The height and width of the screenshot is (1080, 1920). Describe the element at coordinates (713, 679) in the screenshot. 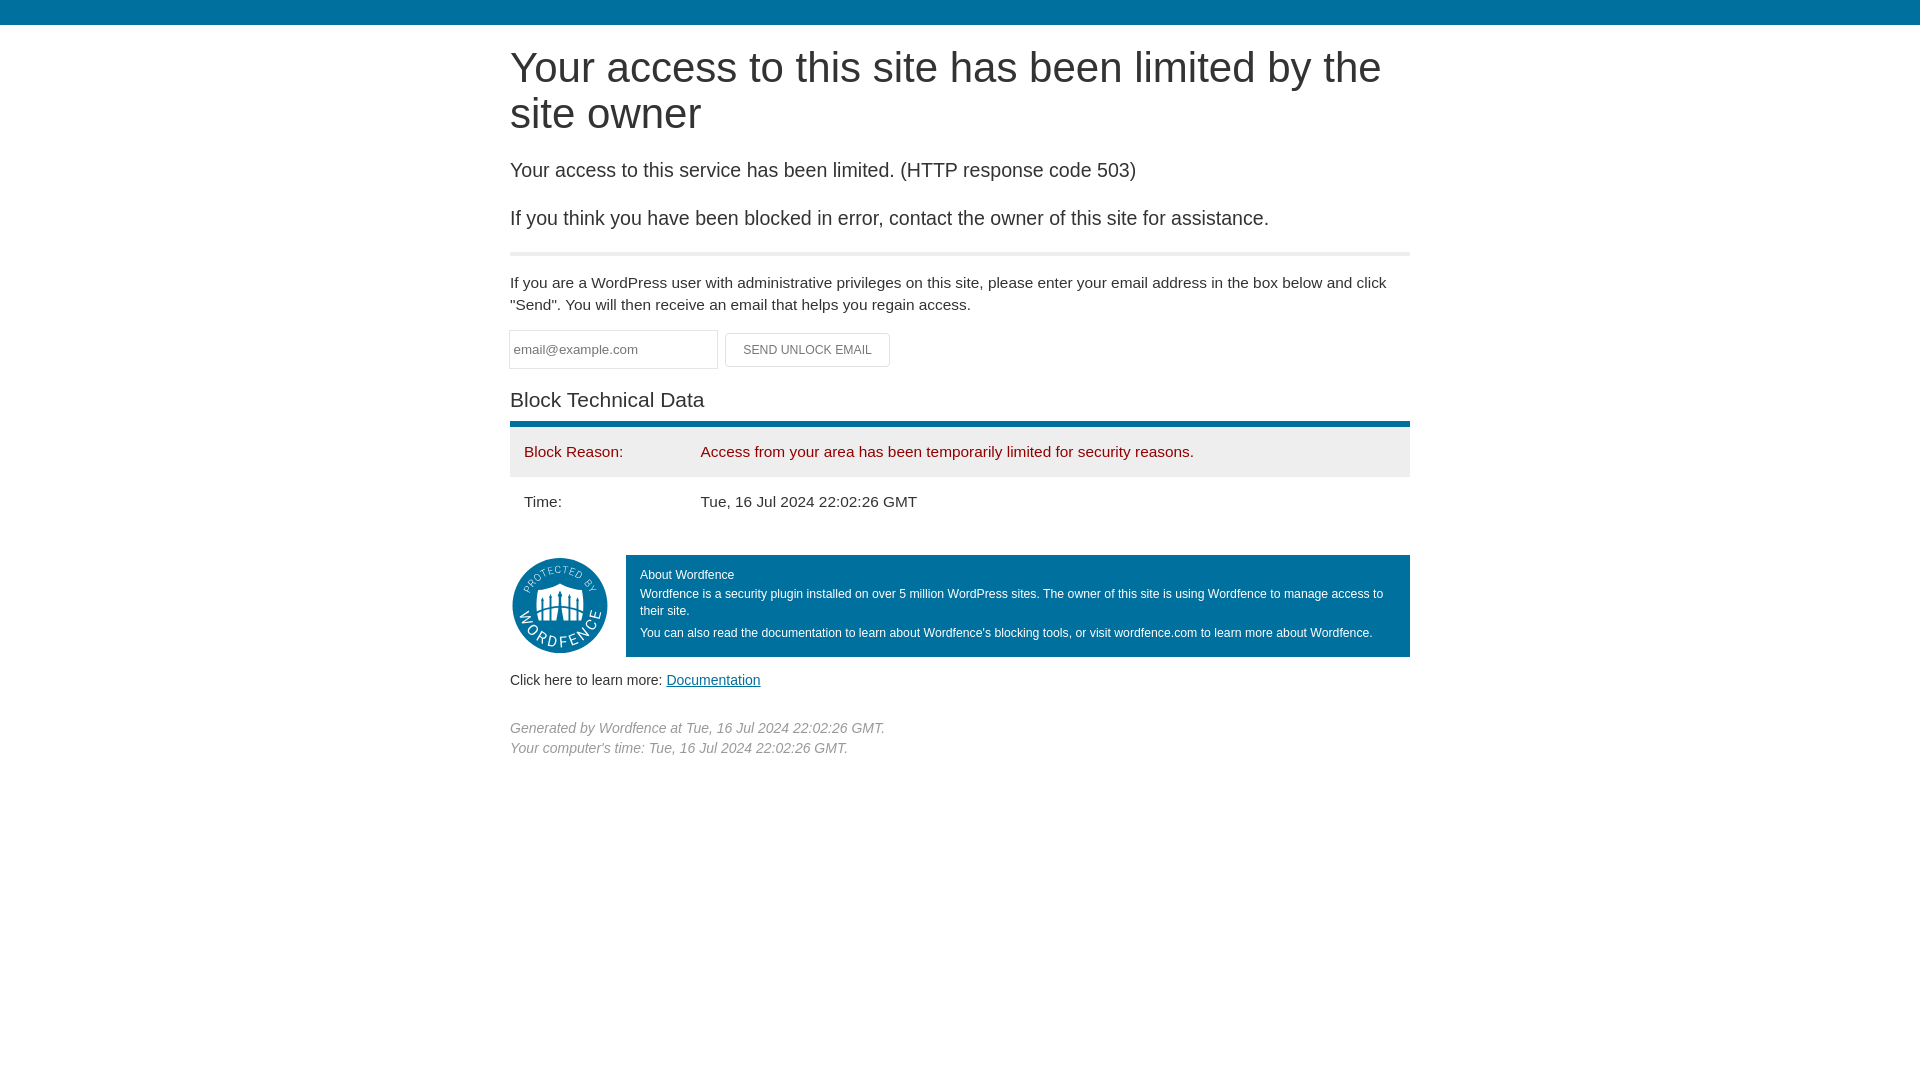

I see `Documentation` at that location.